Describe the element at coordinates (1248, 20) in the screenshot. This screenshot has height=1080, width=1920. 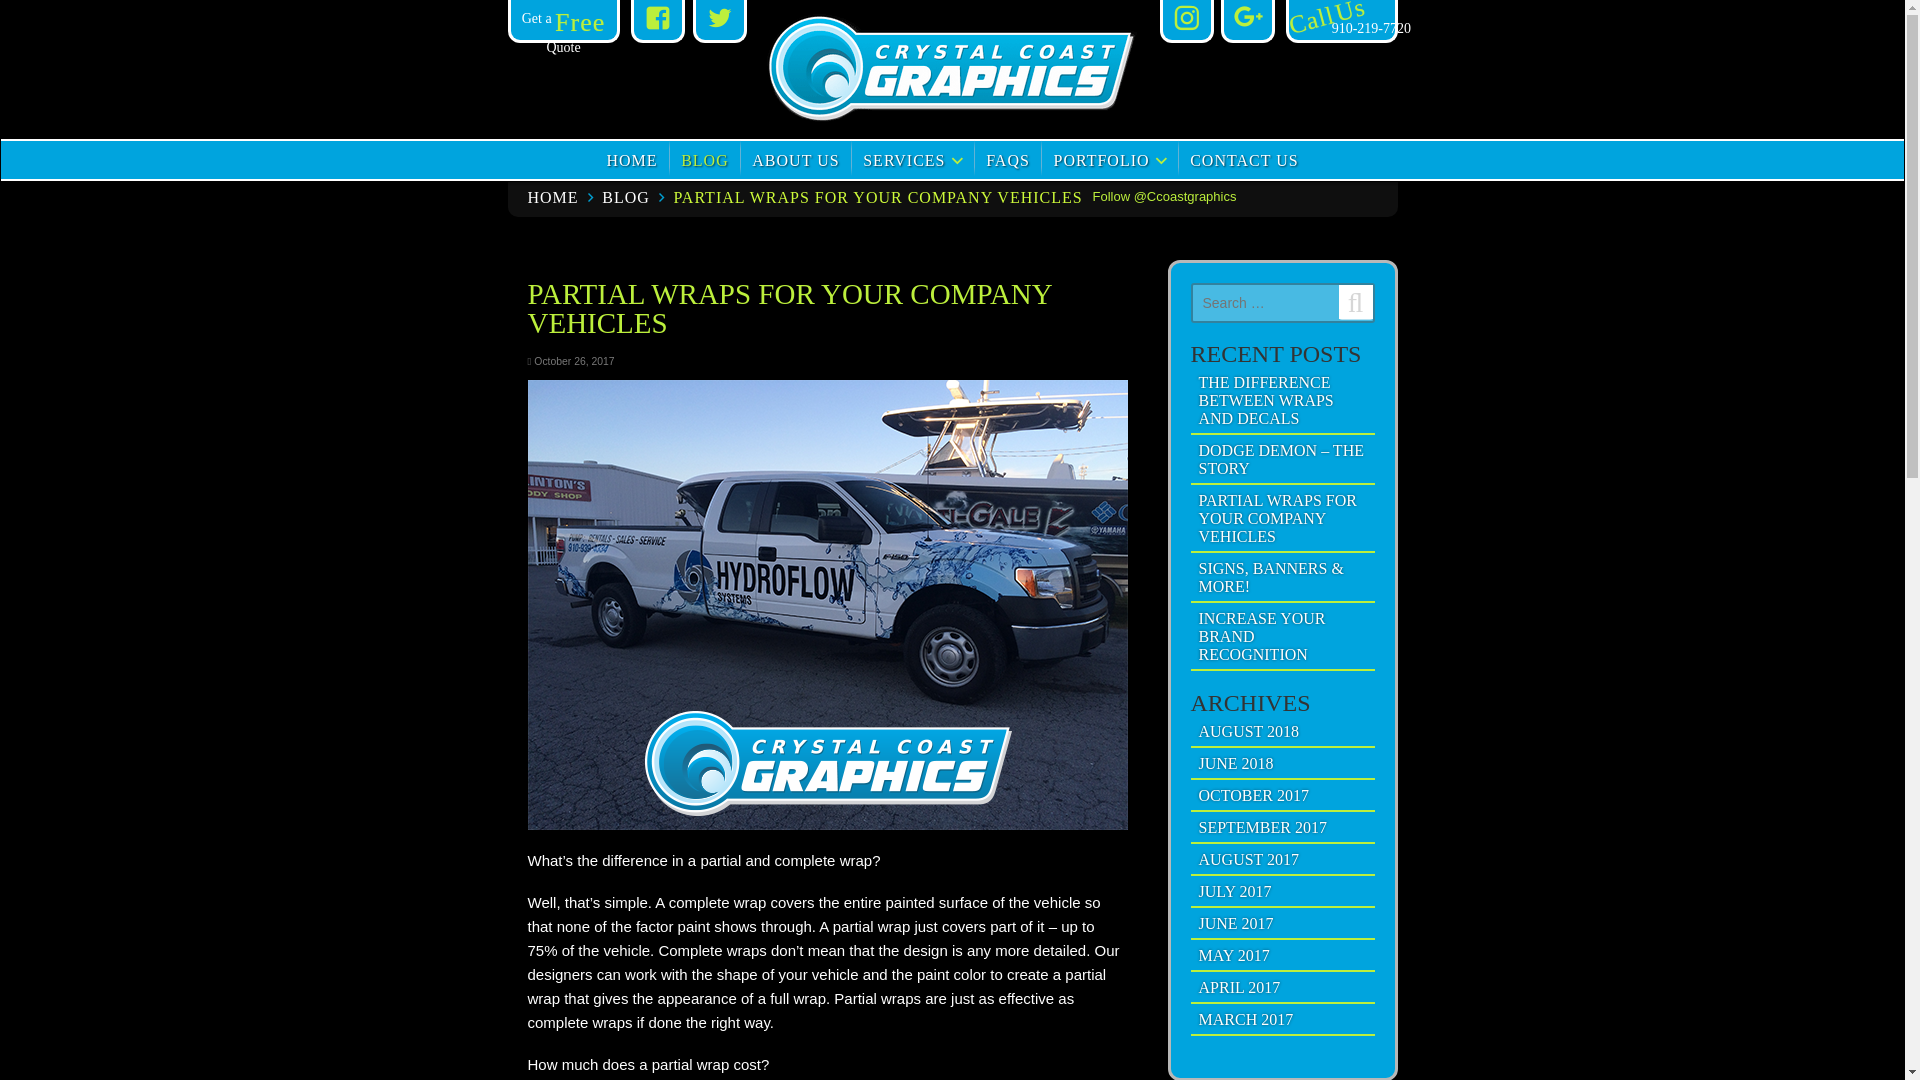
I see `GooglePlus` at that location.